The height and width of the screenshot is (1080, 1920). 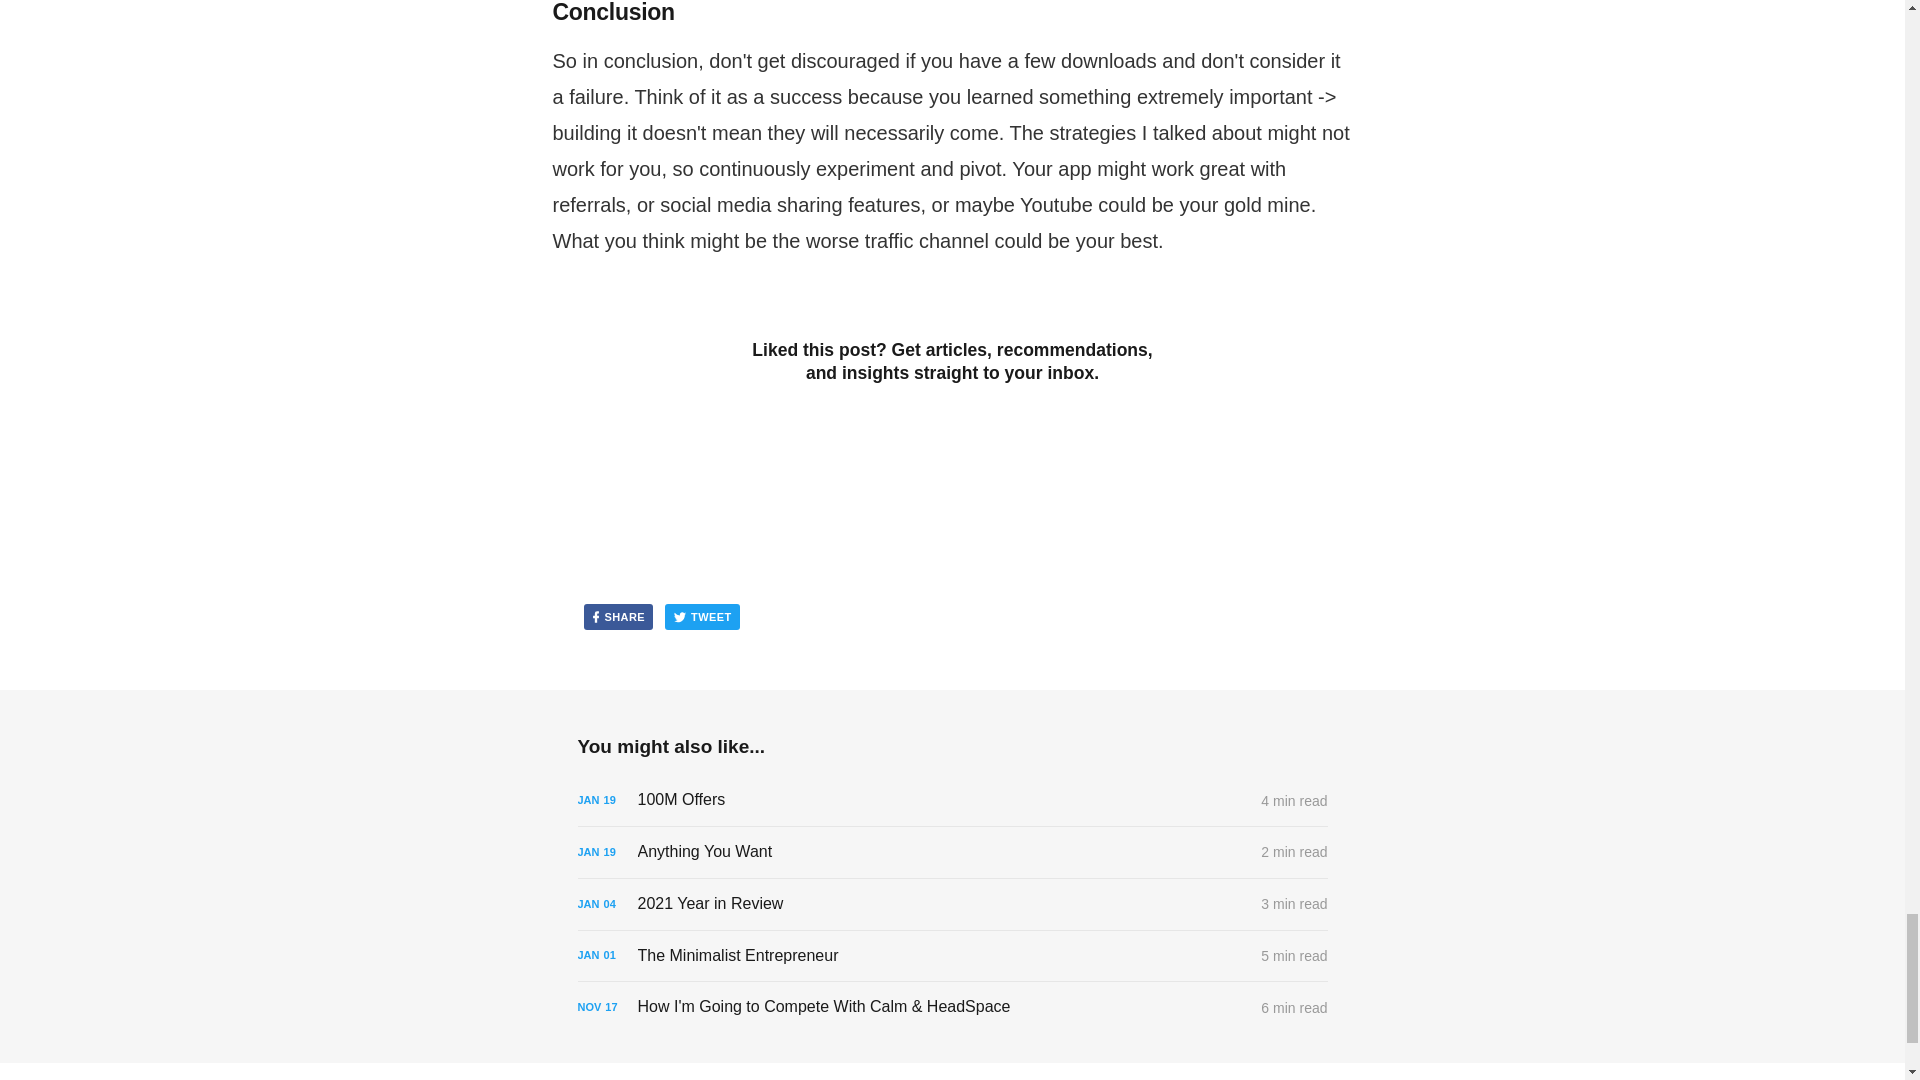 I want to click on SHARE, so click(x=618, y=616).